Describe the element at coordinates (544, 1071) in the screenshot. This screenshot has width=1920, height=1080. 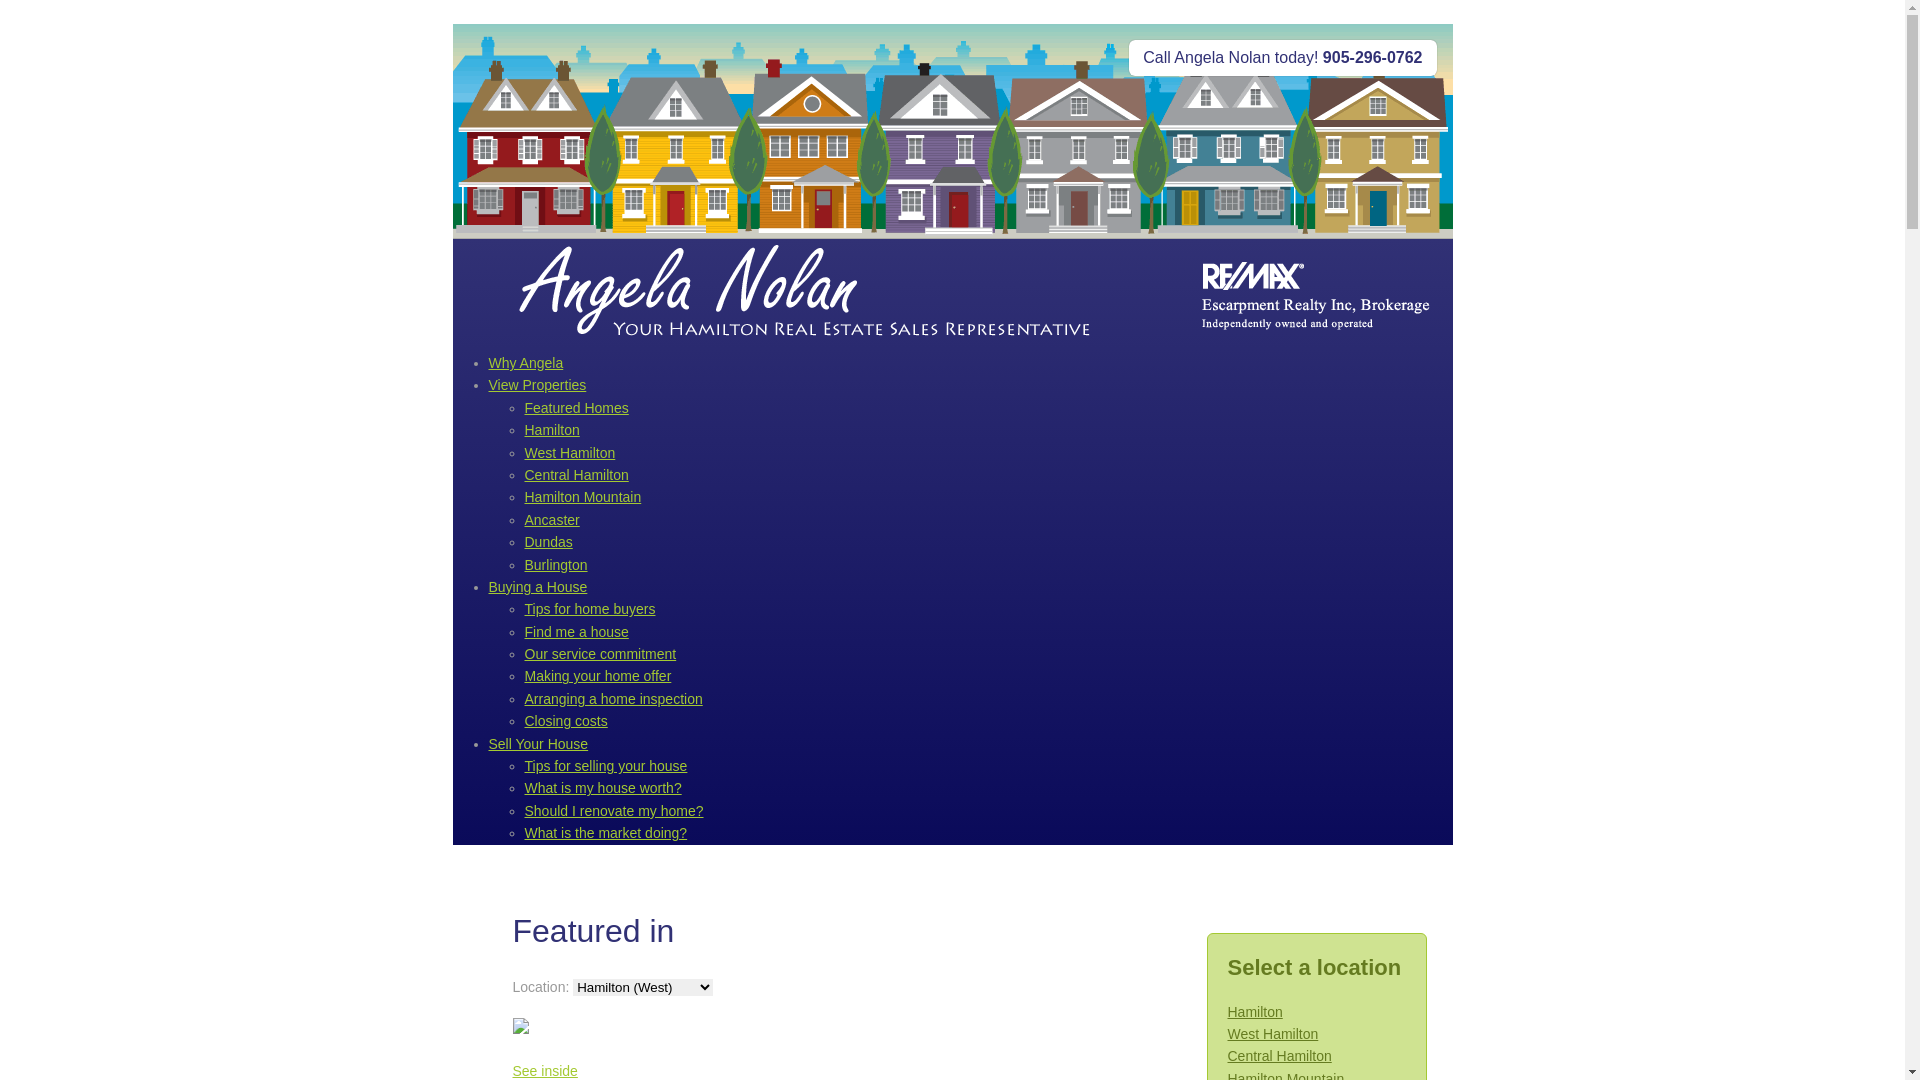
I see `See inside` at that location.